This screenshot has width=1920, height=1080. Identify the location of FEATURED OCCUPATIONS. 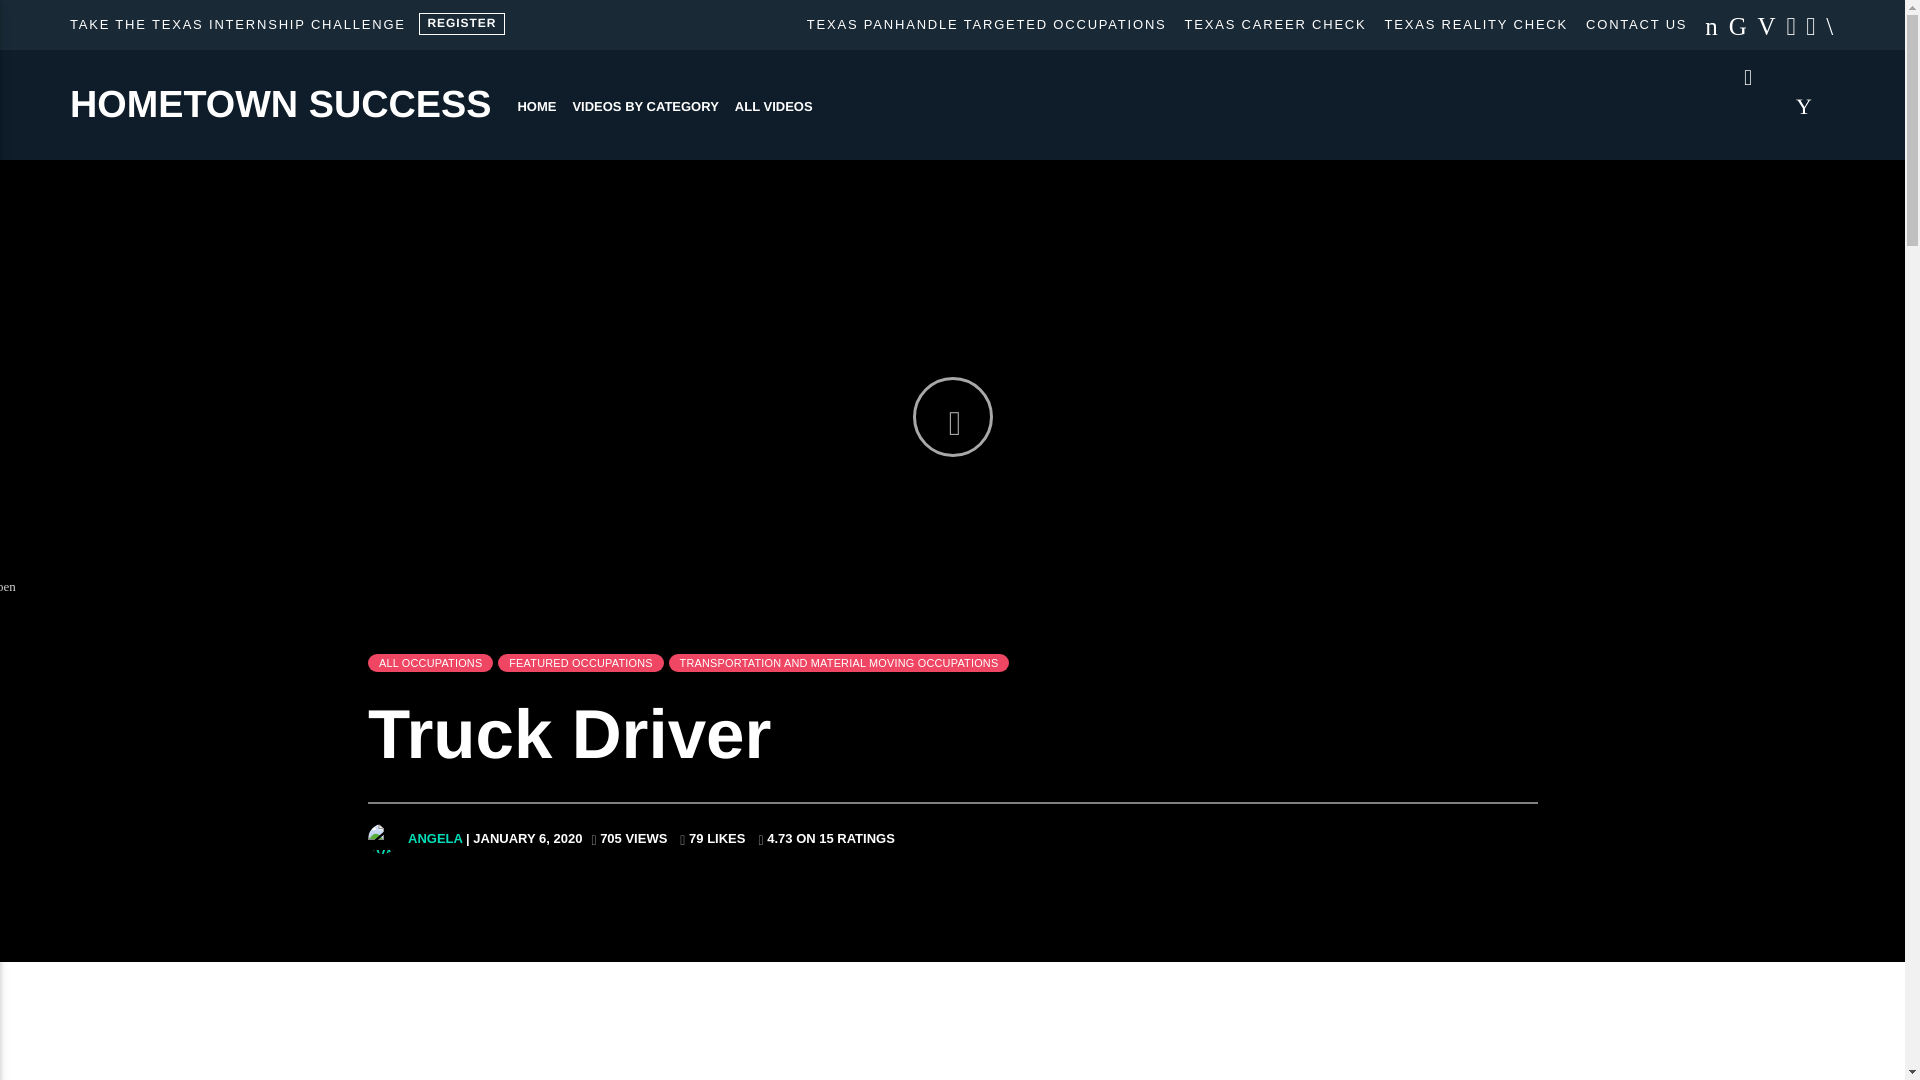
(580, 662).